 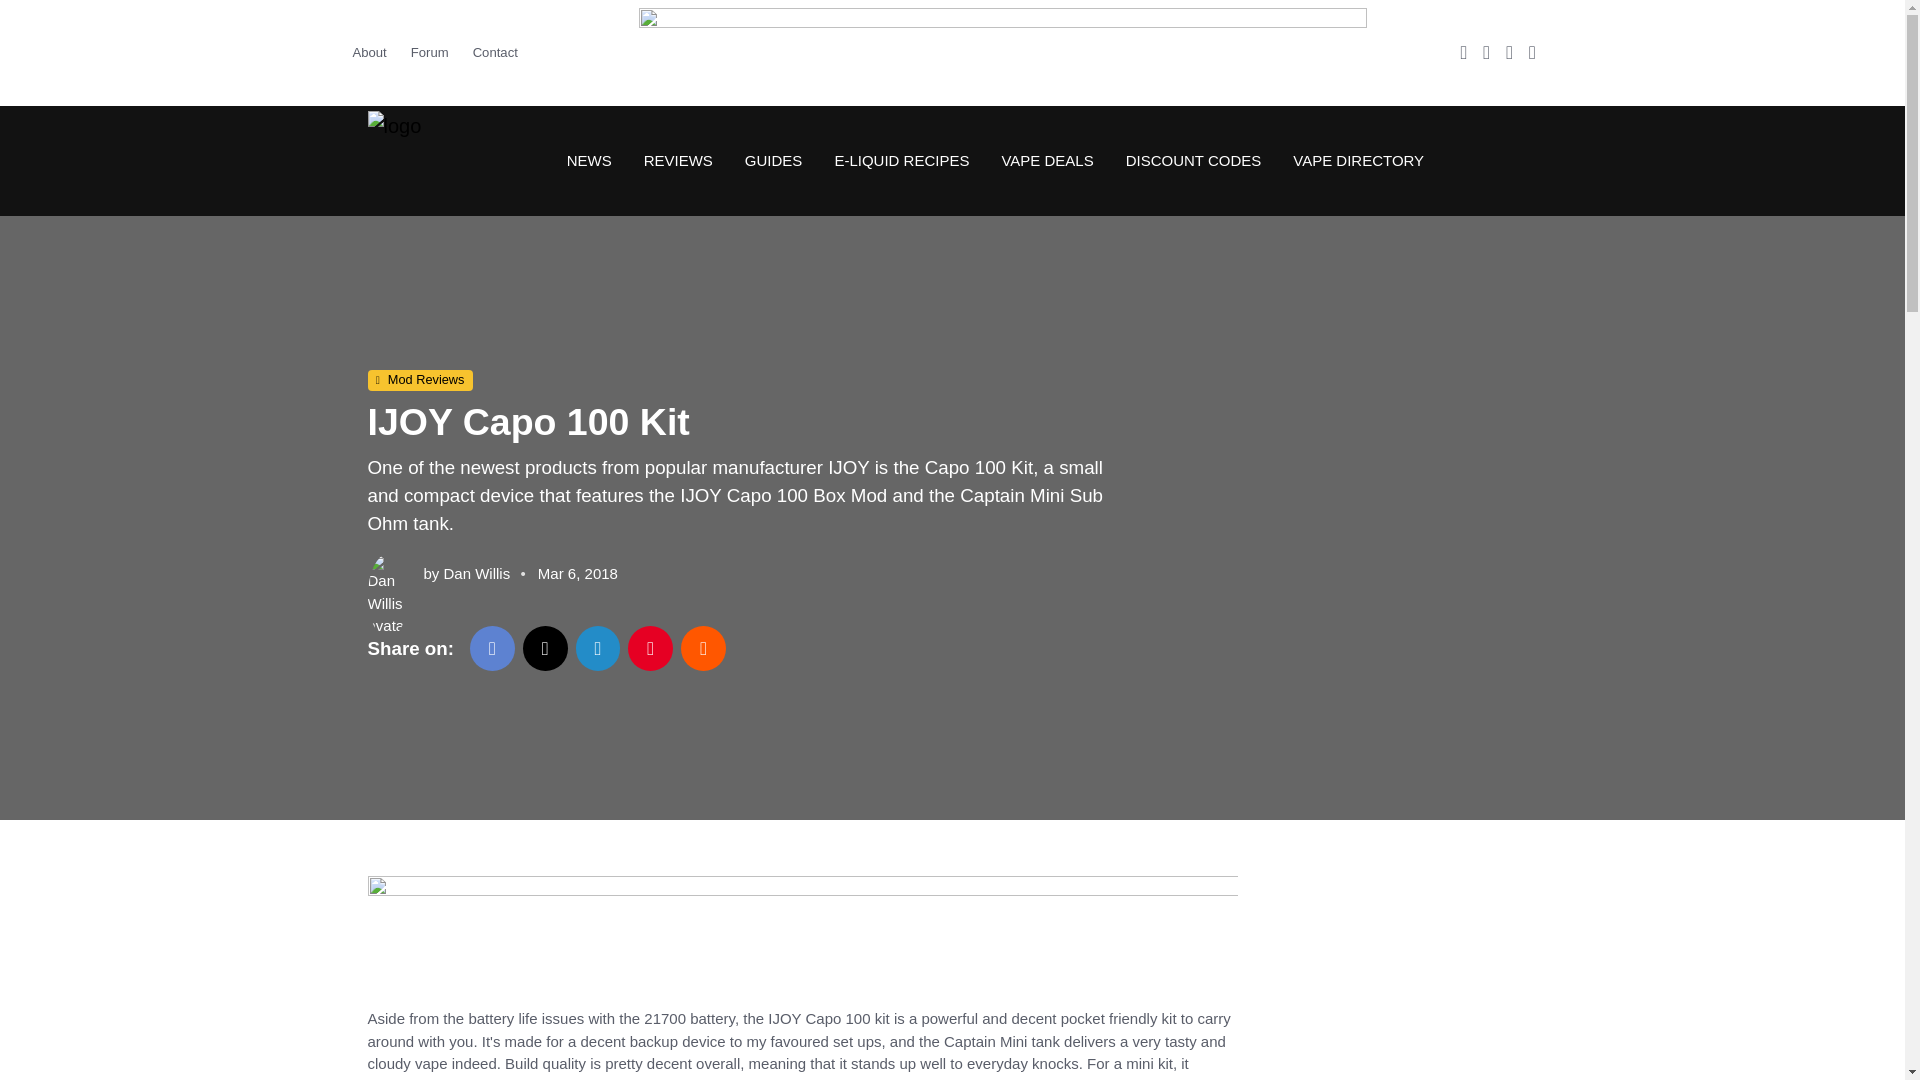 What do you see at coordinates (430, 52) in the screenshot?
I see `Forum` at bounding box center [430, 52].